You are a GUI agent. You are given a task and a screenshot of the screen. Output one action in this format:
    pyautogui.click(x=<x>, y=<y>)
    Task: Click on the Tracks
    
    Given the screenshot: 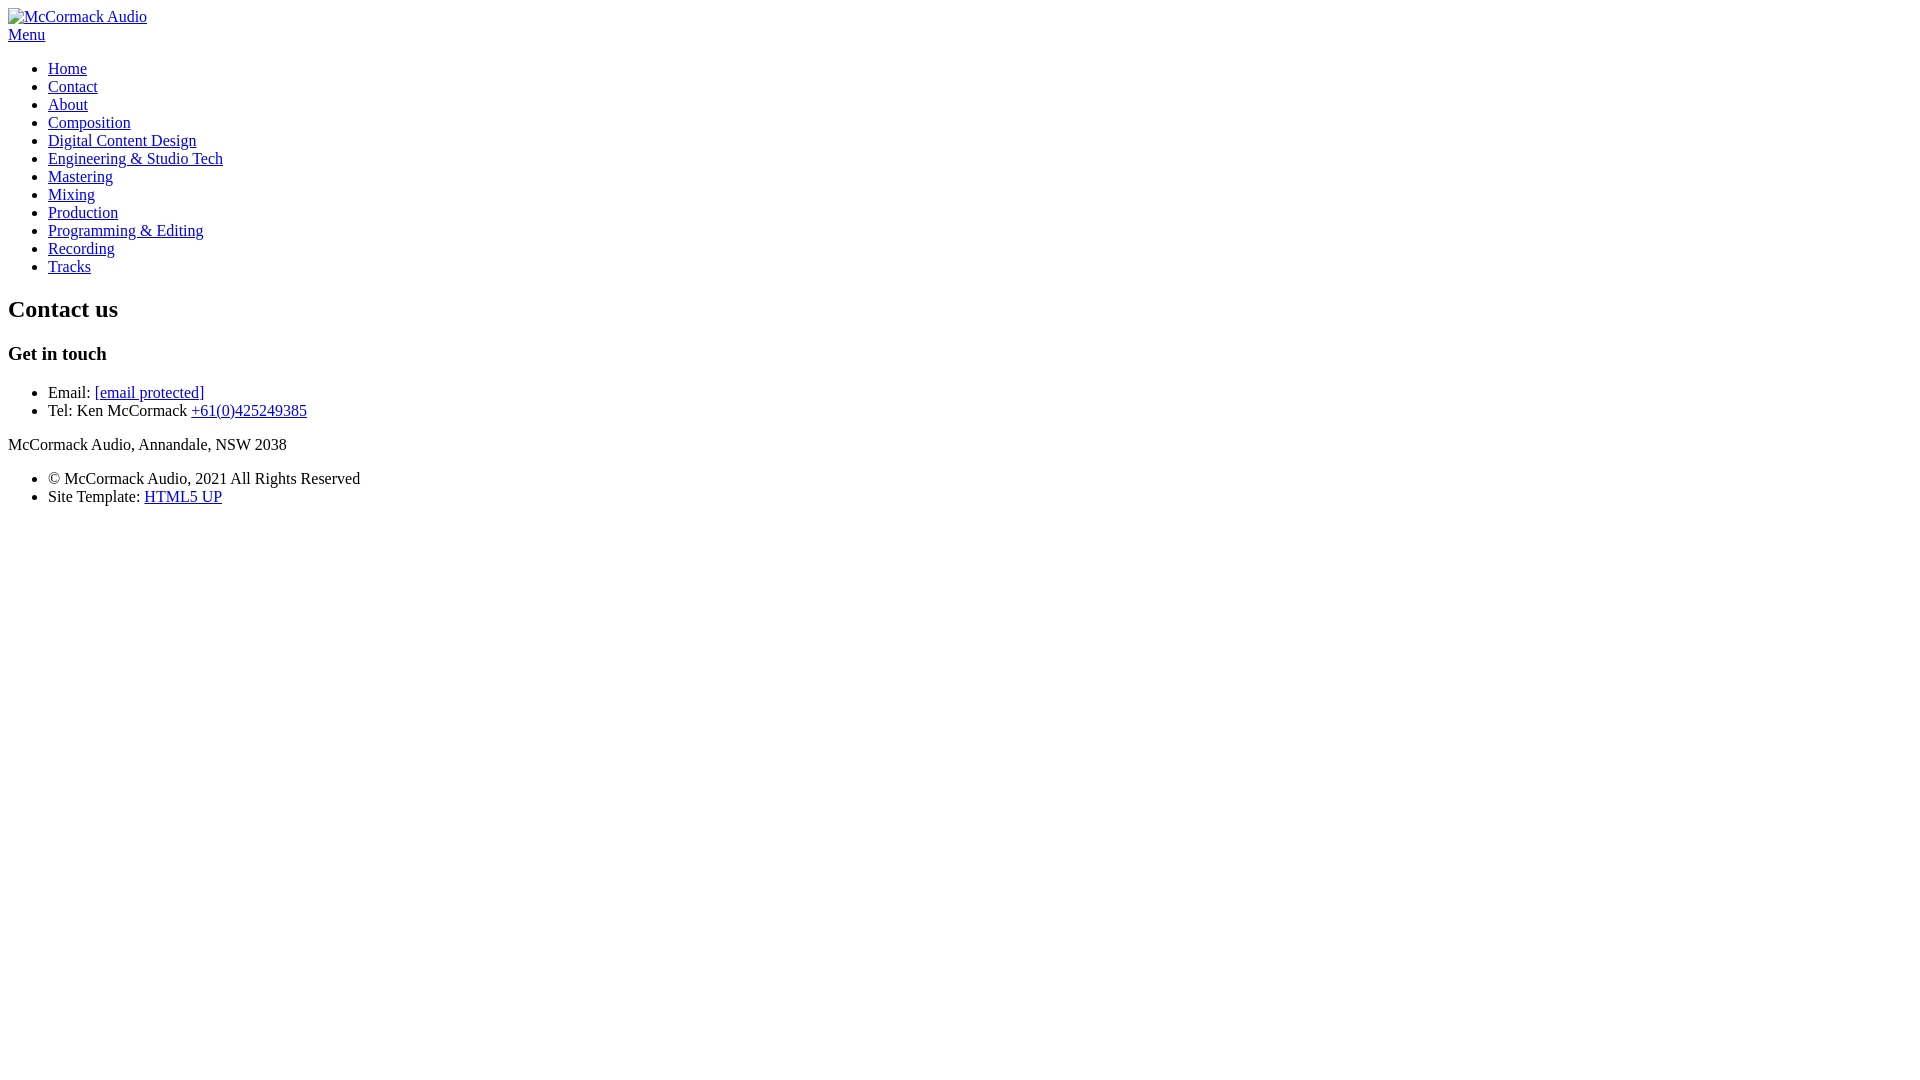 What is the action you would take?
    pyautogui.click(x=70, y=266)
    